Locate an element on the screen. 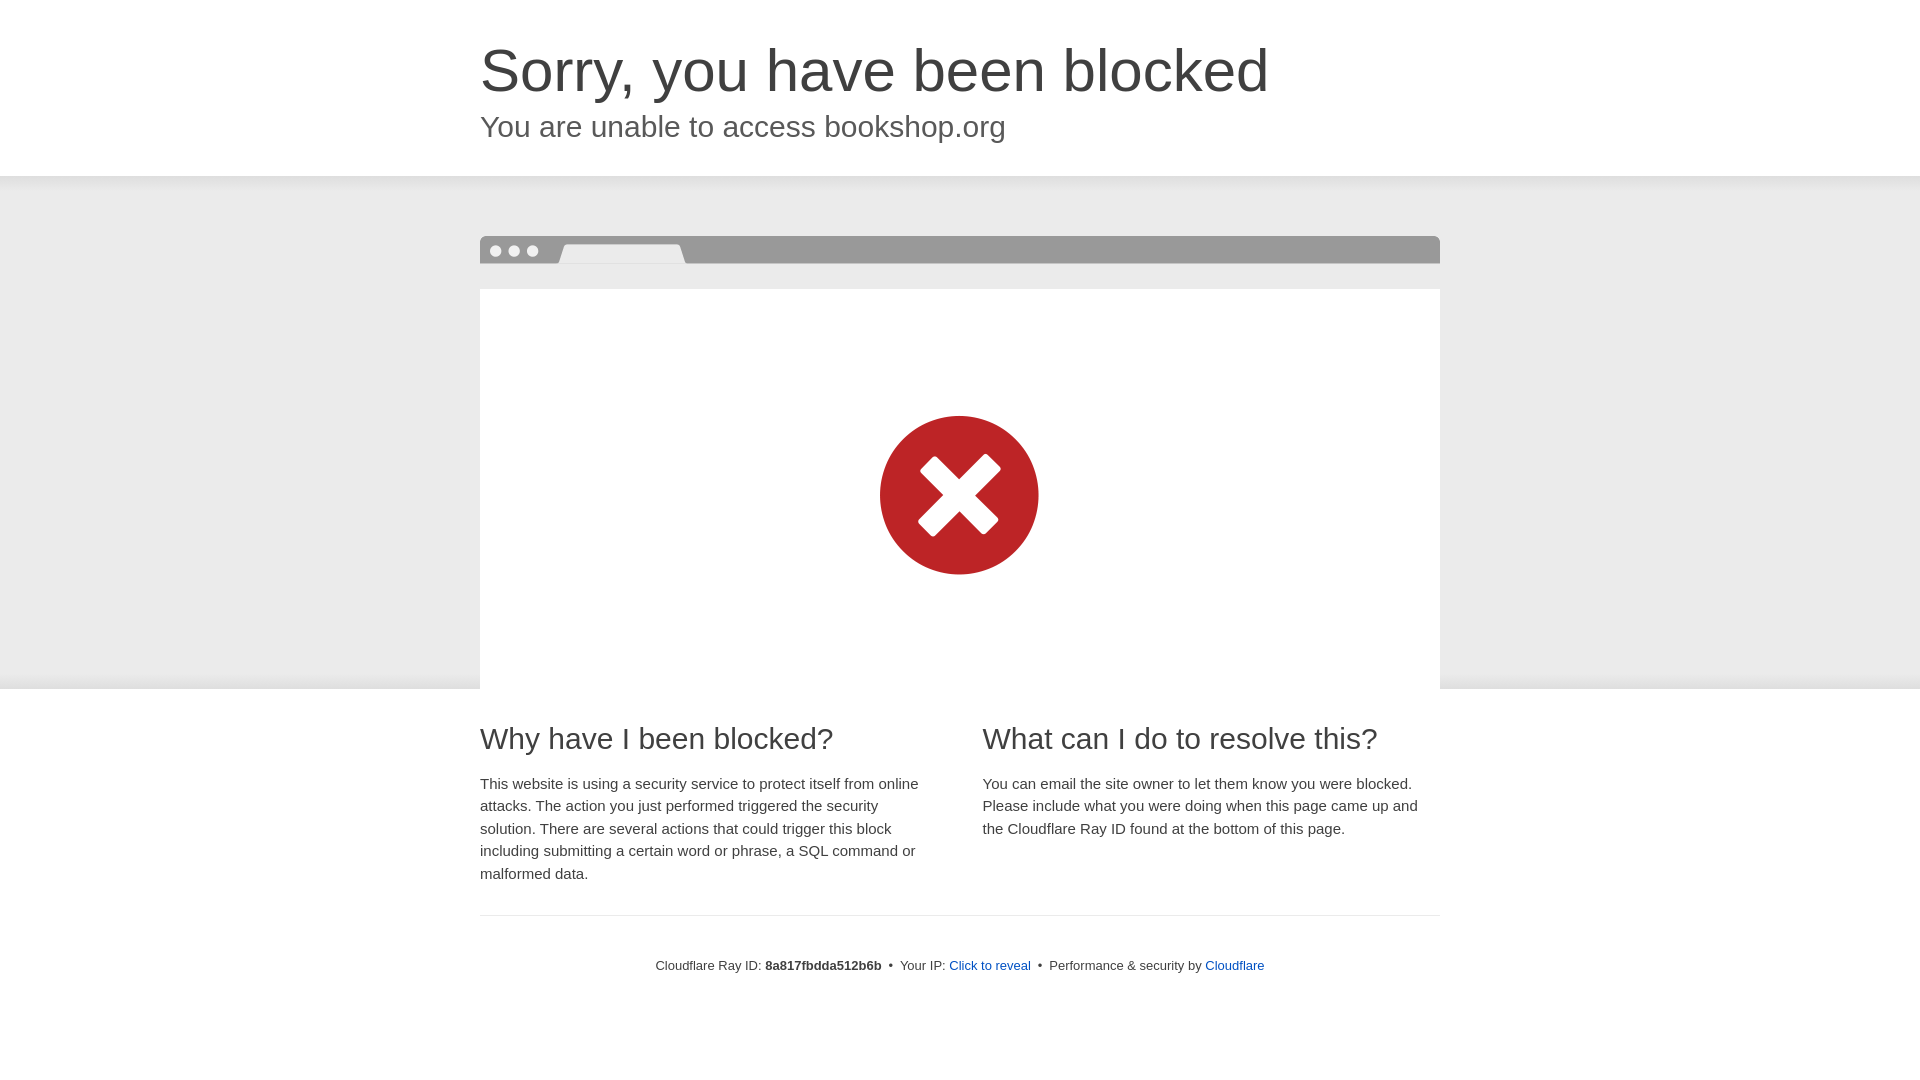 The image size is (1920, 1080). Click to reveal is located at coordinates (990, 966).